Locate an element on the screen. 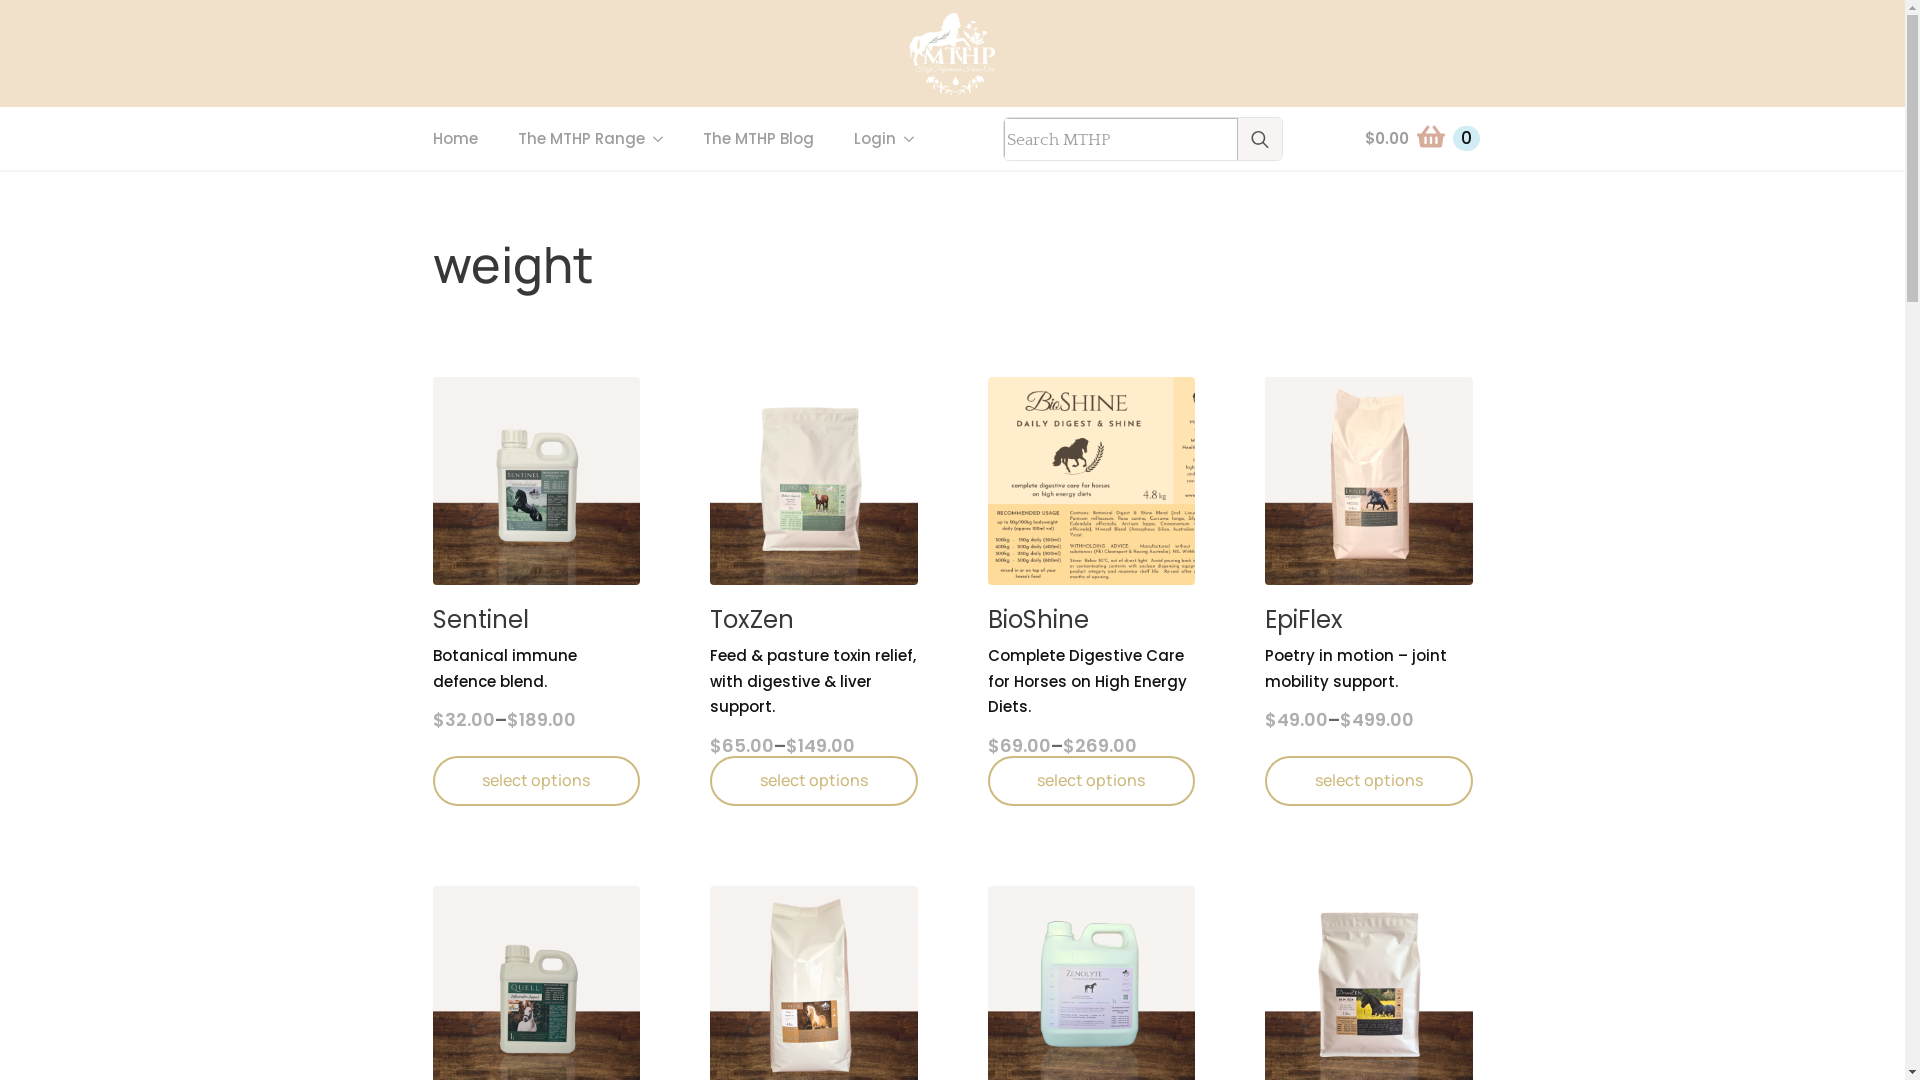 This screenshot has width=1920, height=1080. The MTHP Range is located at coordinates (572, 138).